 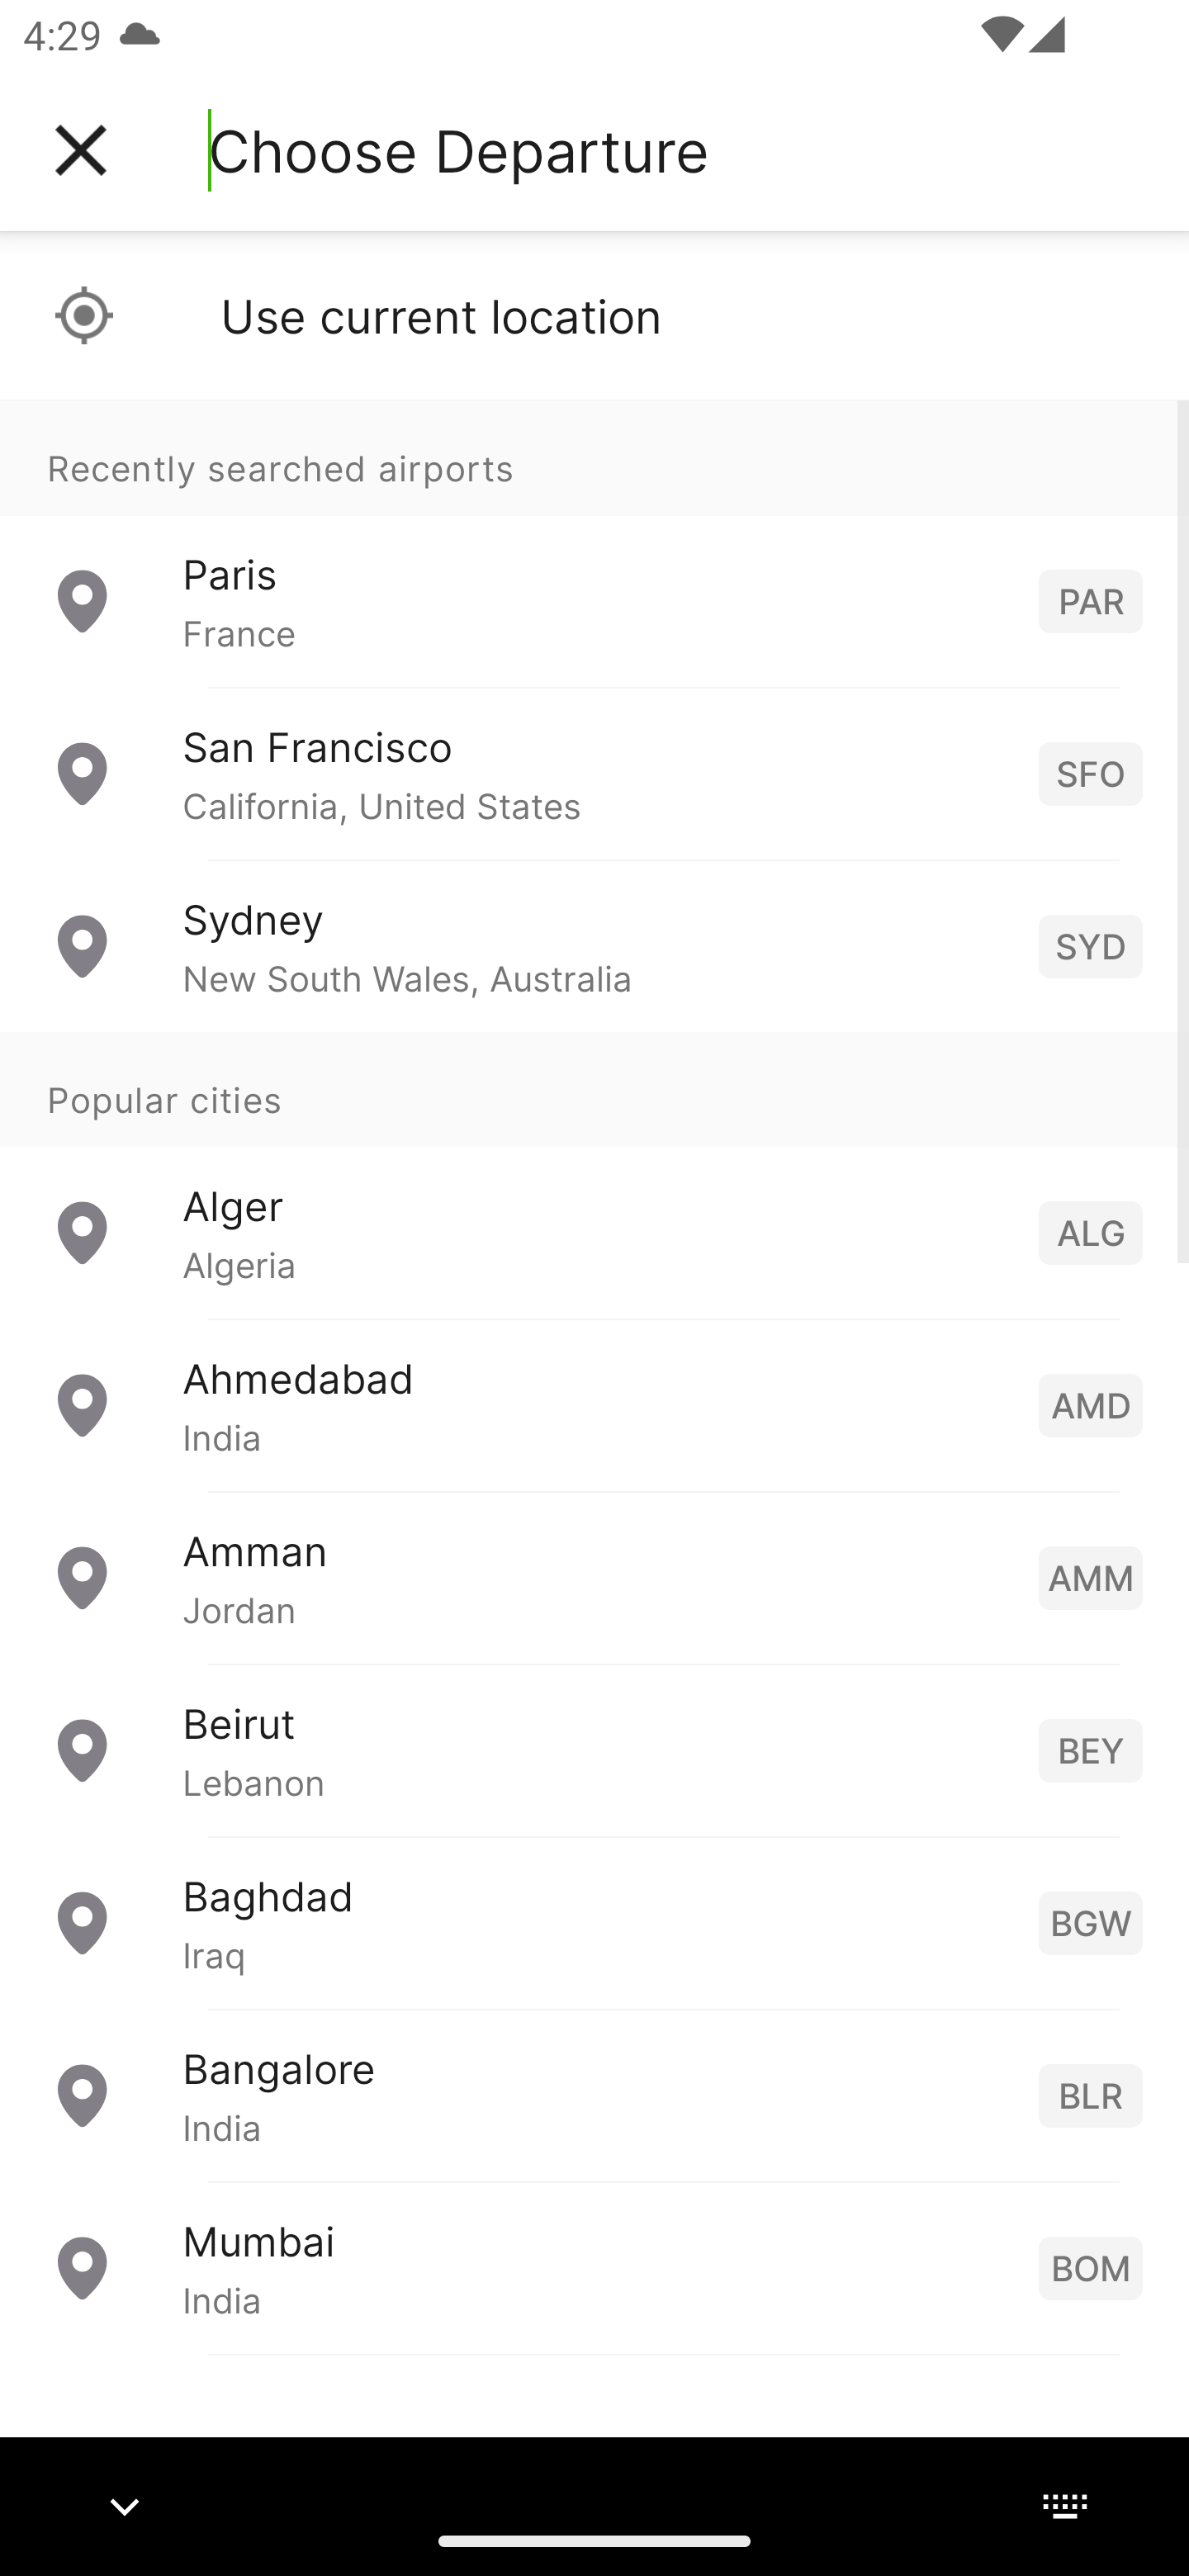 I want to click on Amman Jordan AMM, so click(x=594, y=1577).